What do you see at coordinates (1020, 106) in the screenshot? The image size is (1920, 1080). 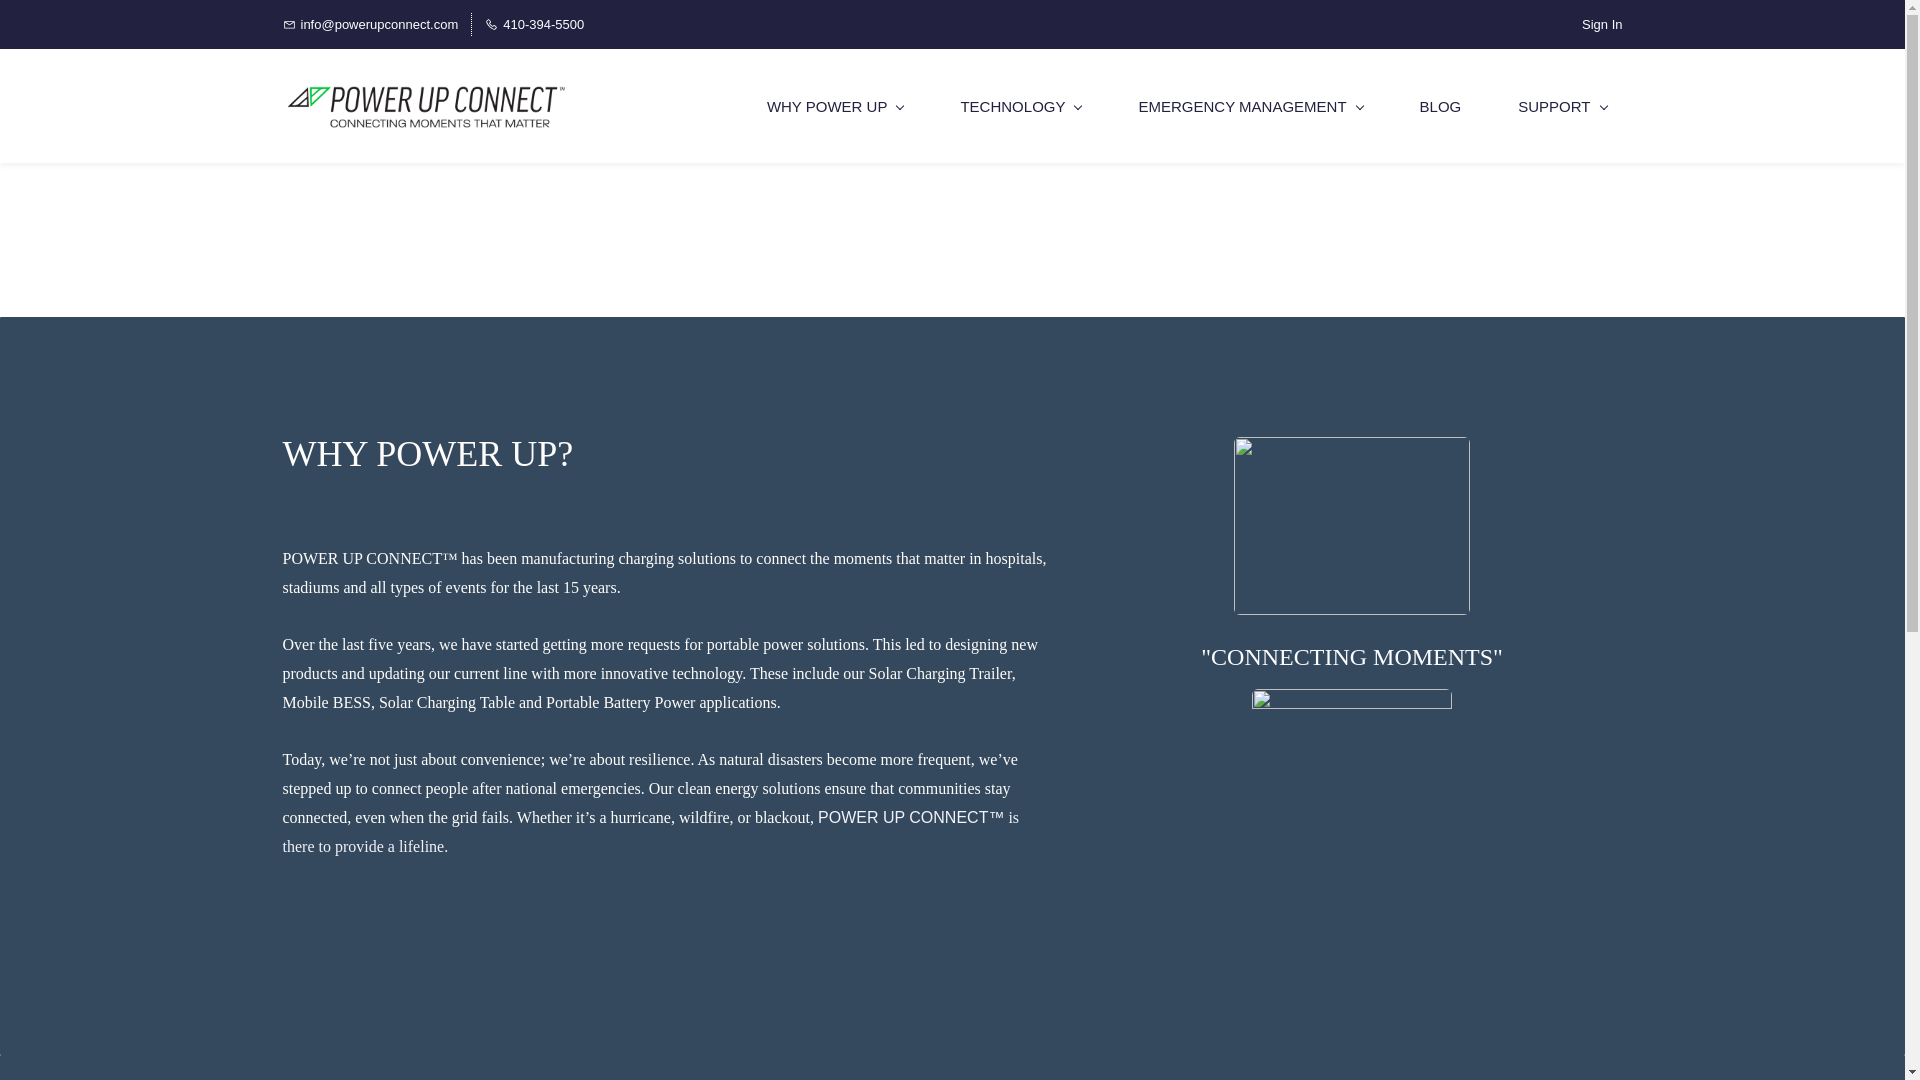 I see `TECHNOLOGY` at bounding box center [1020, 106].